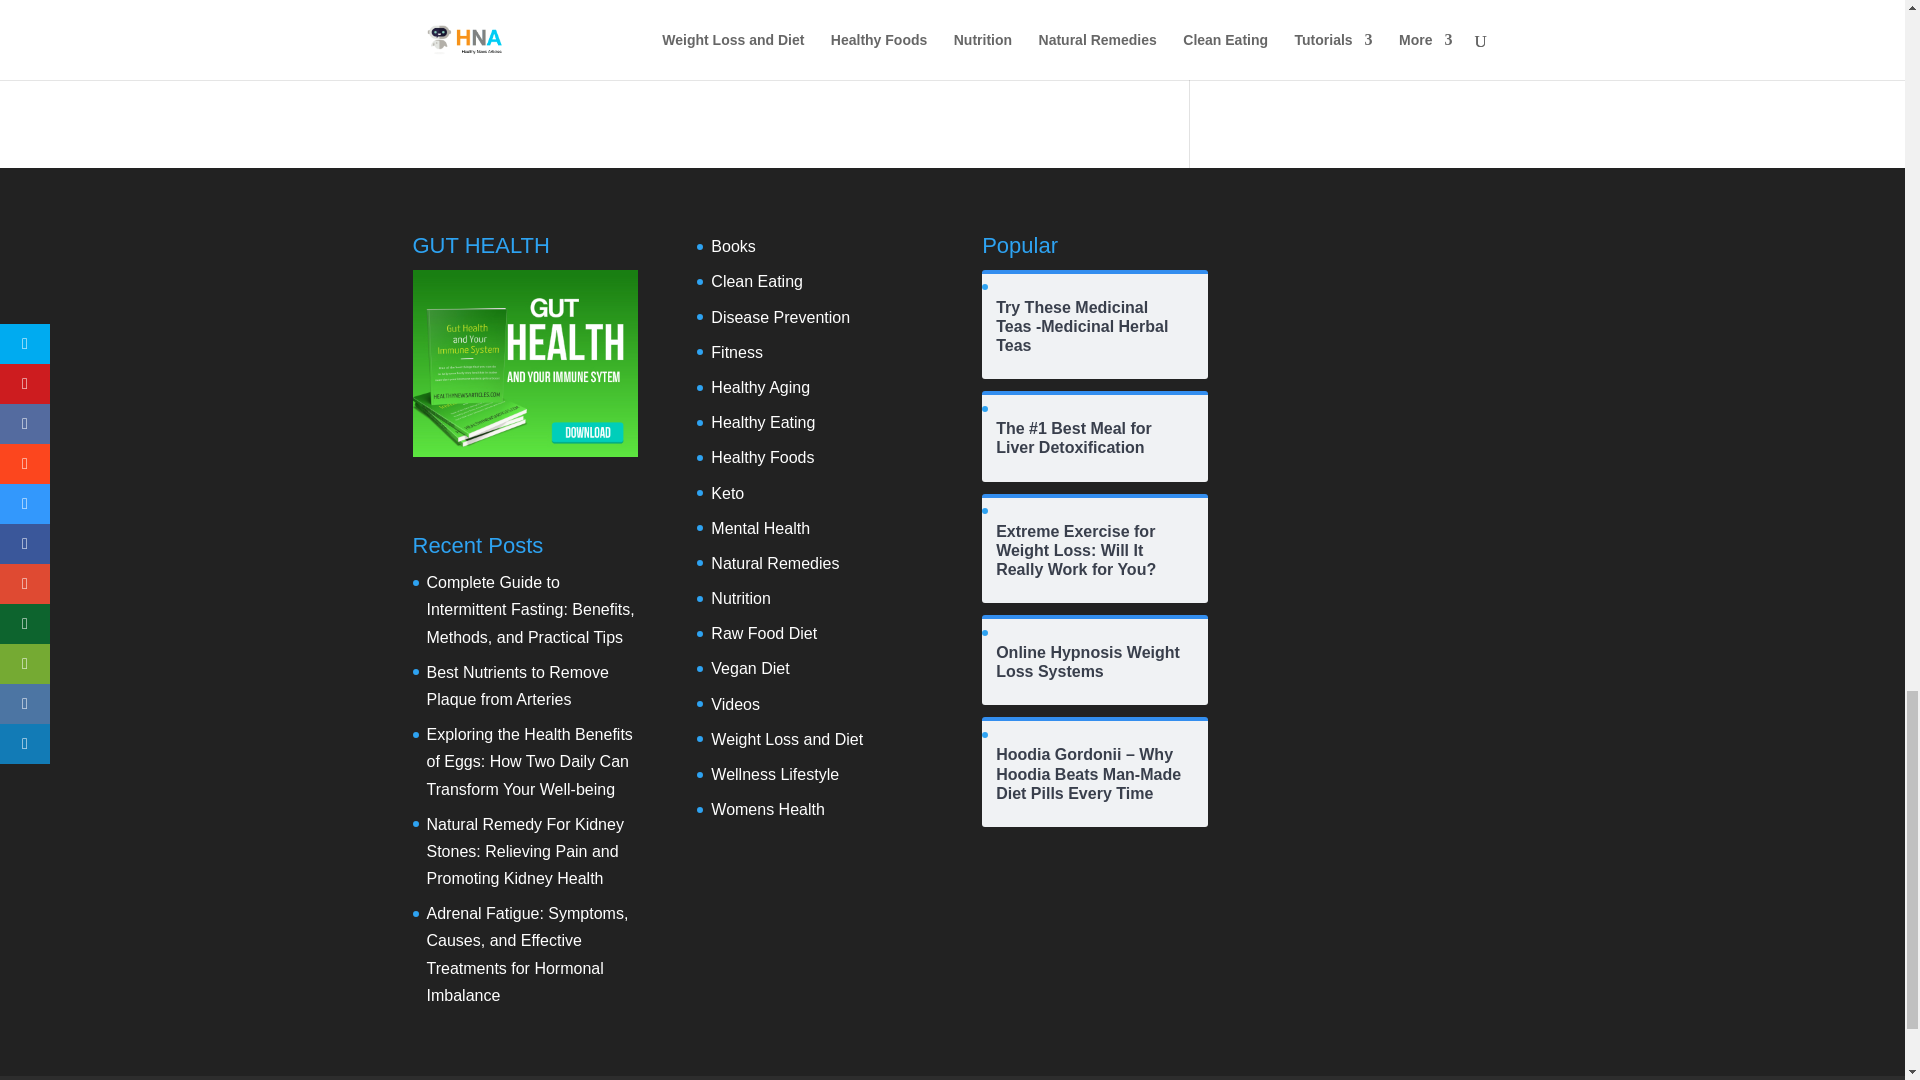 Image resolution: width=1920 pixels, height=1080 pixels. I want to click on Books, so click(732, 246).